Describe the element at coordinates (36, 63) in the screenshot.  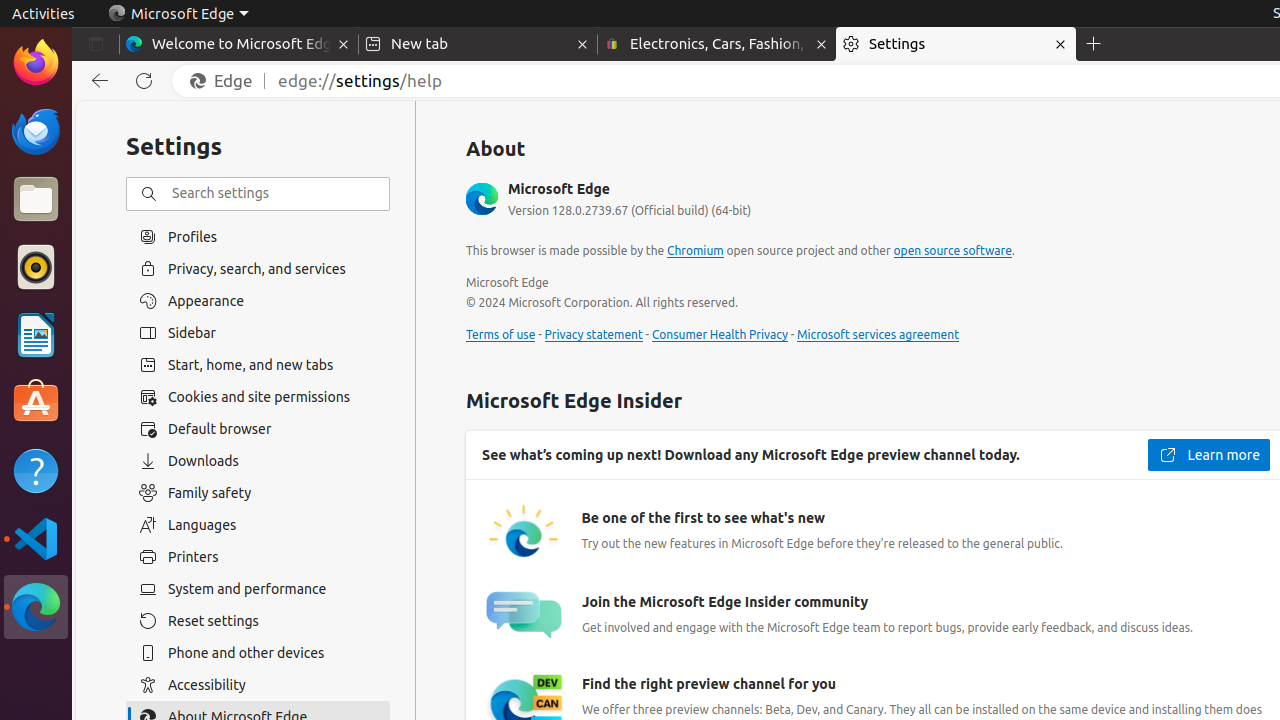
I see `Firefox Web Browser` at that location.